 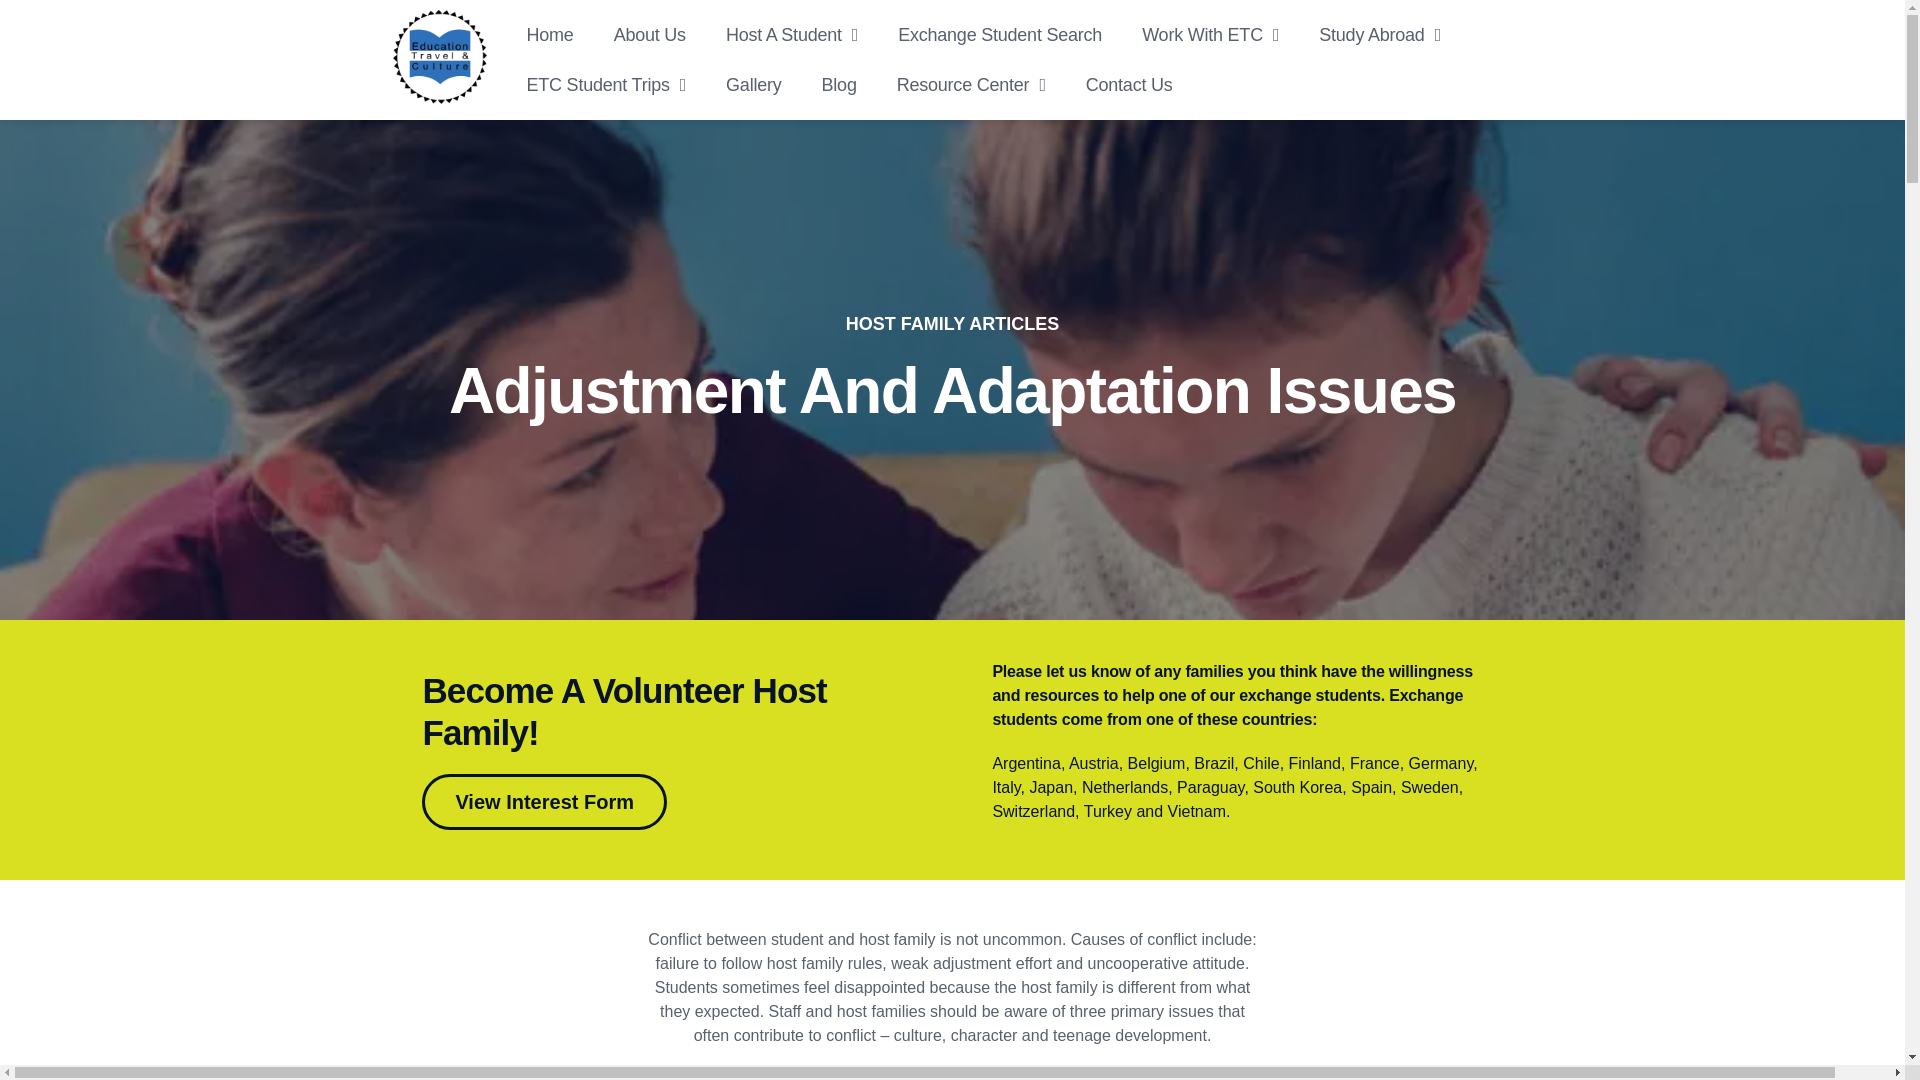 What do you see at coordinates (753, 85) in the screenshot?
I see `Gallery` at bounding box center [753, 85].